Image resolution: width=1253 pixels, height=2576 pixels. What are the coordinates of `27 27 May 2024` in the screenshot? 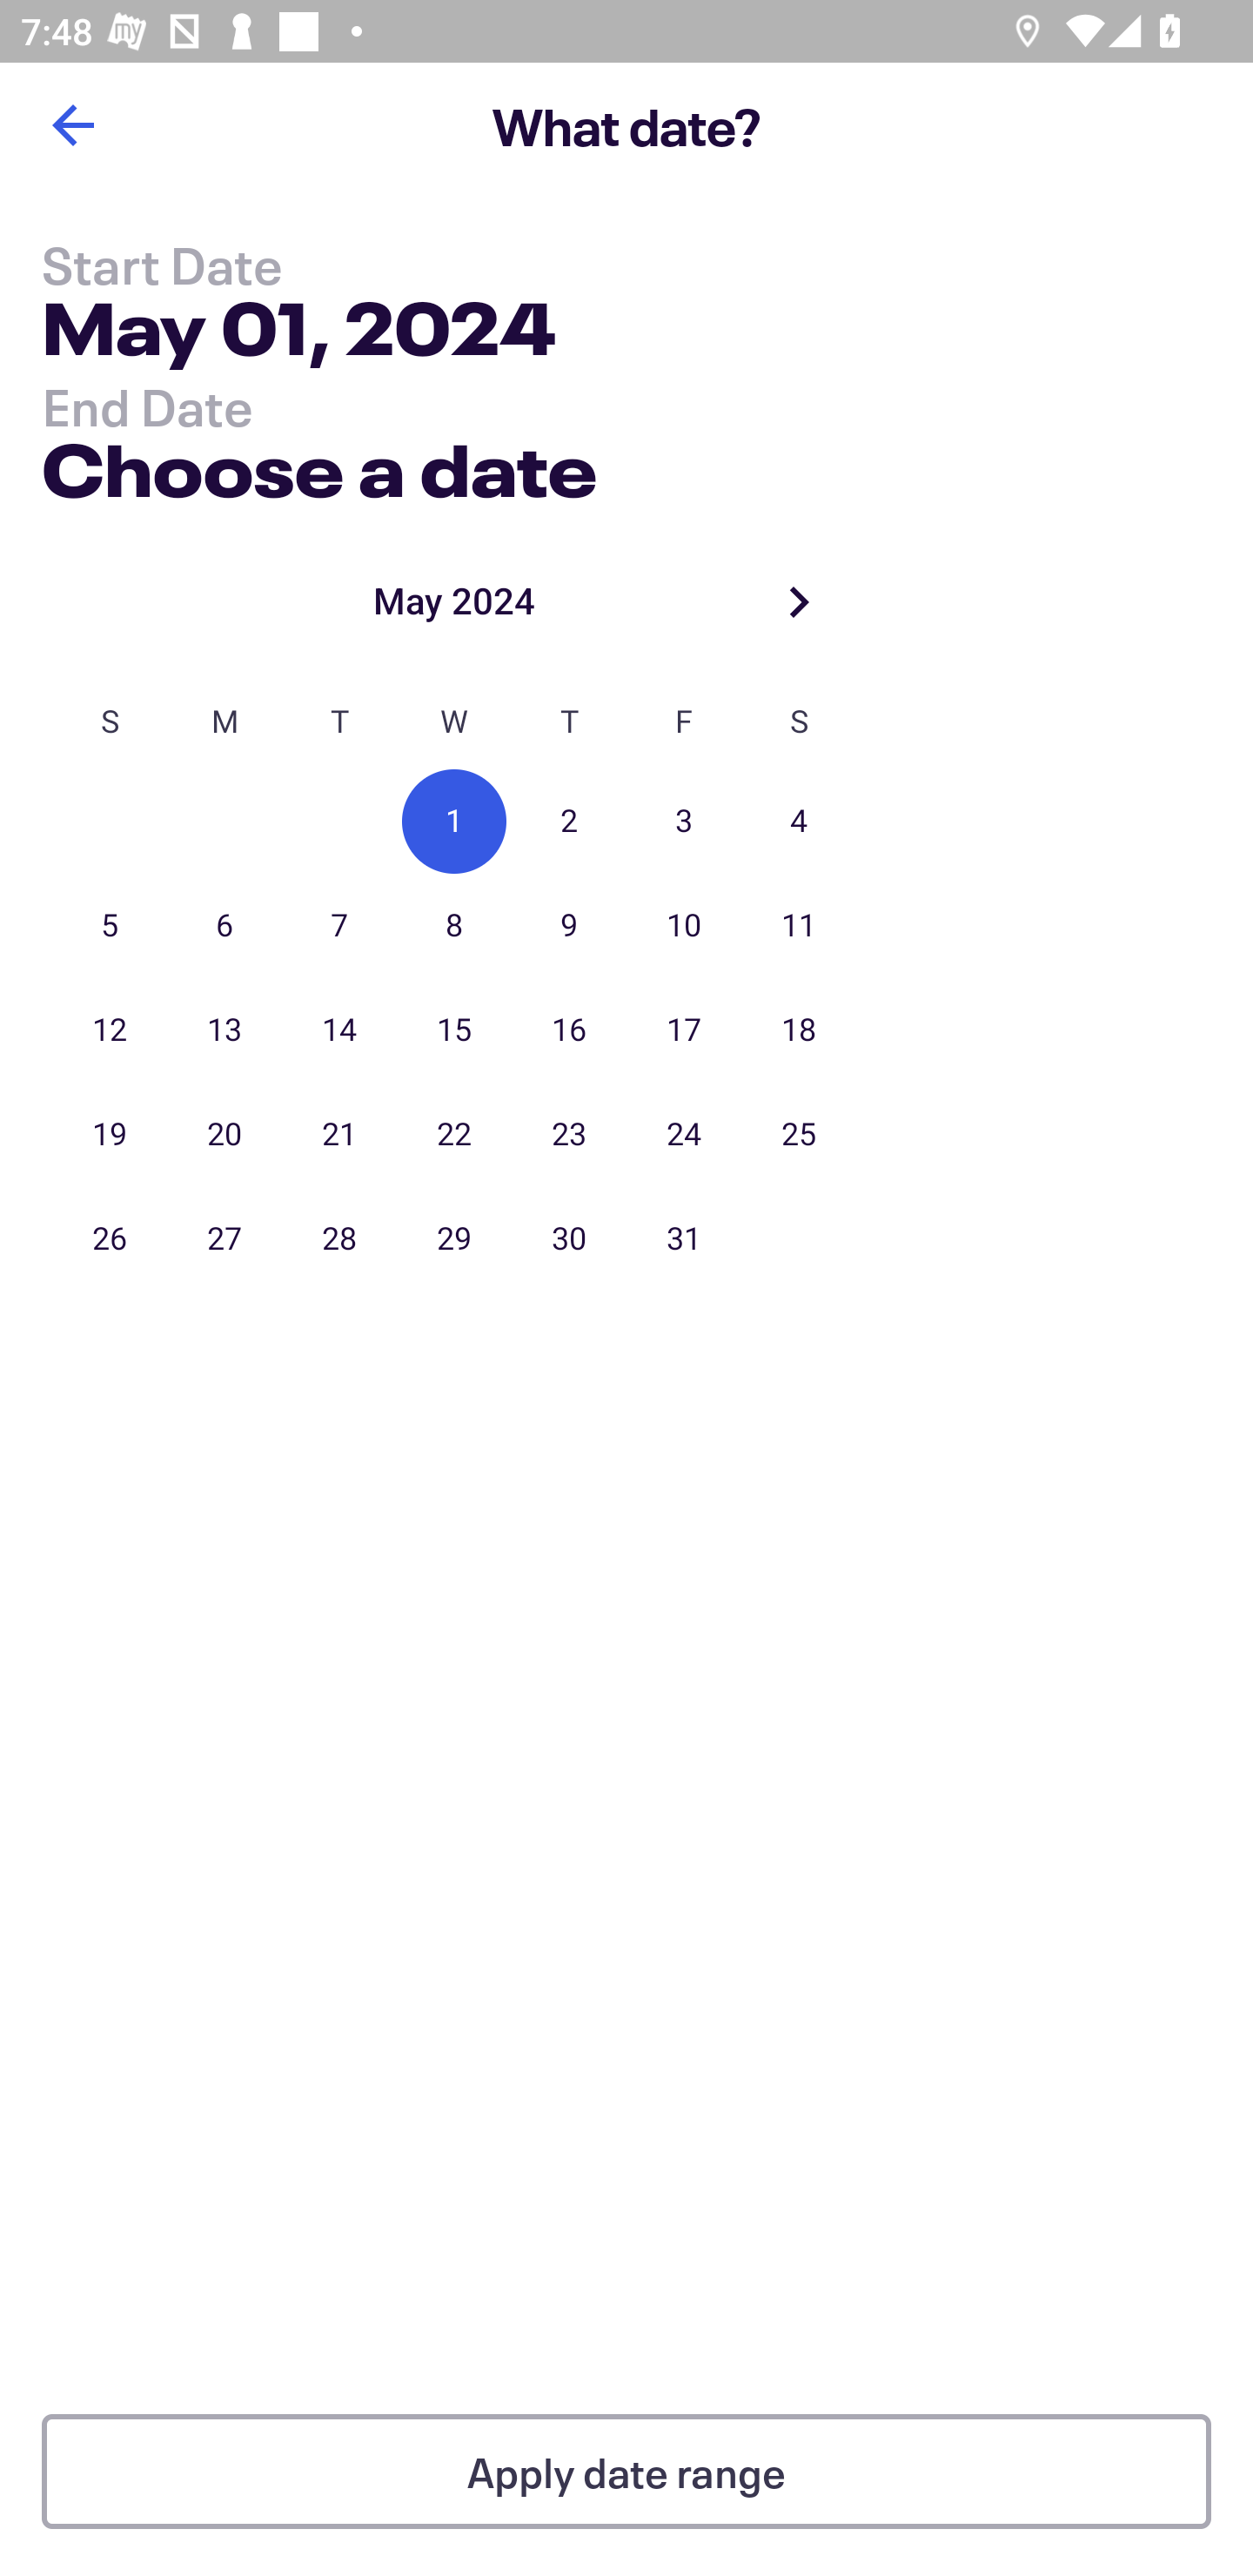 It's located at (224, 1238).